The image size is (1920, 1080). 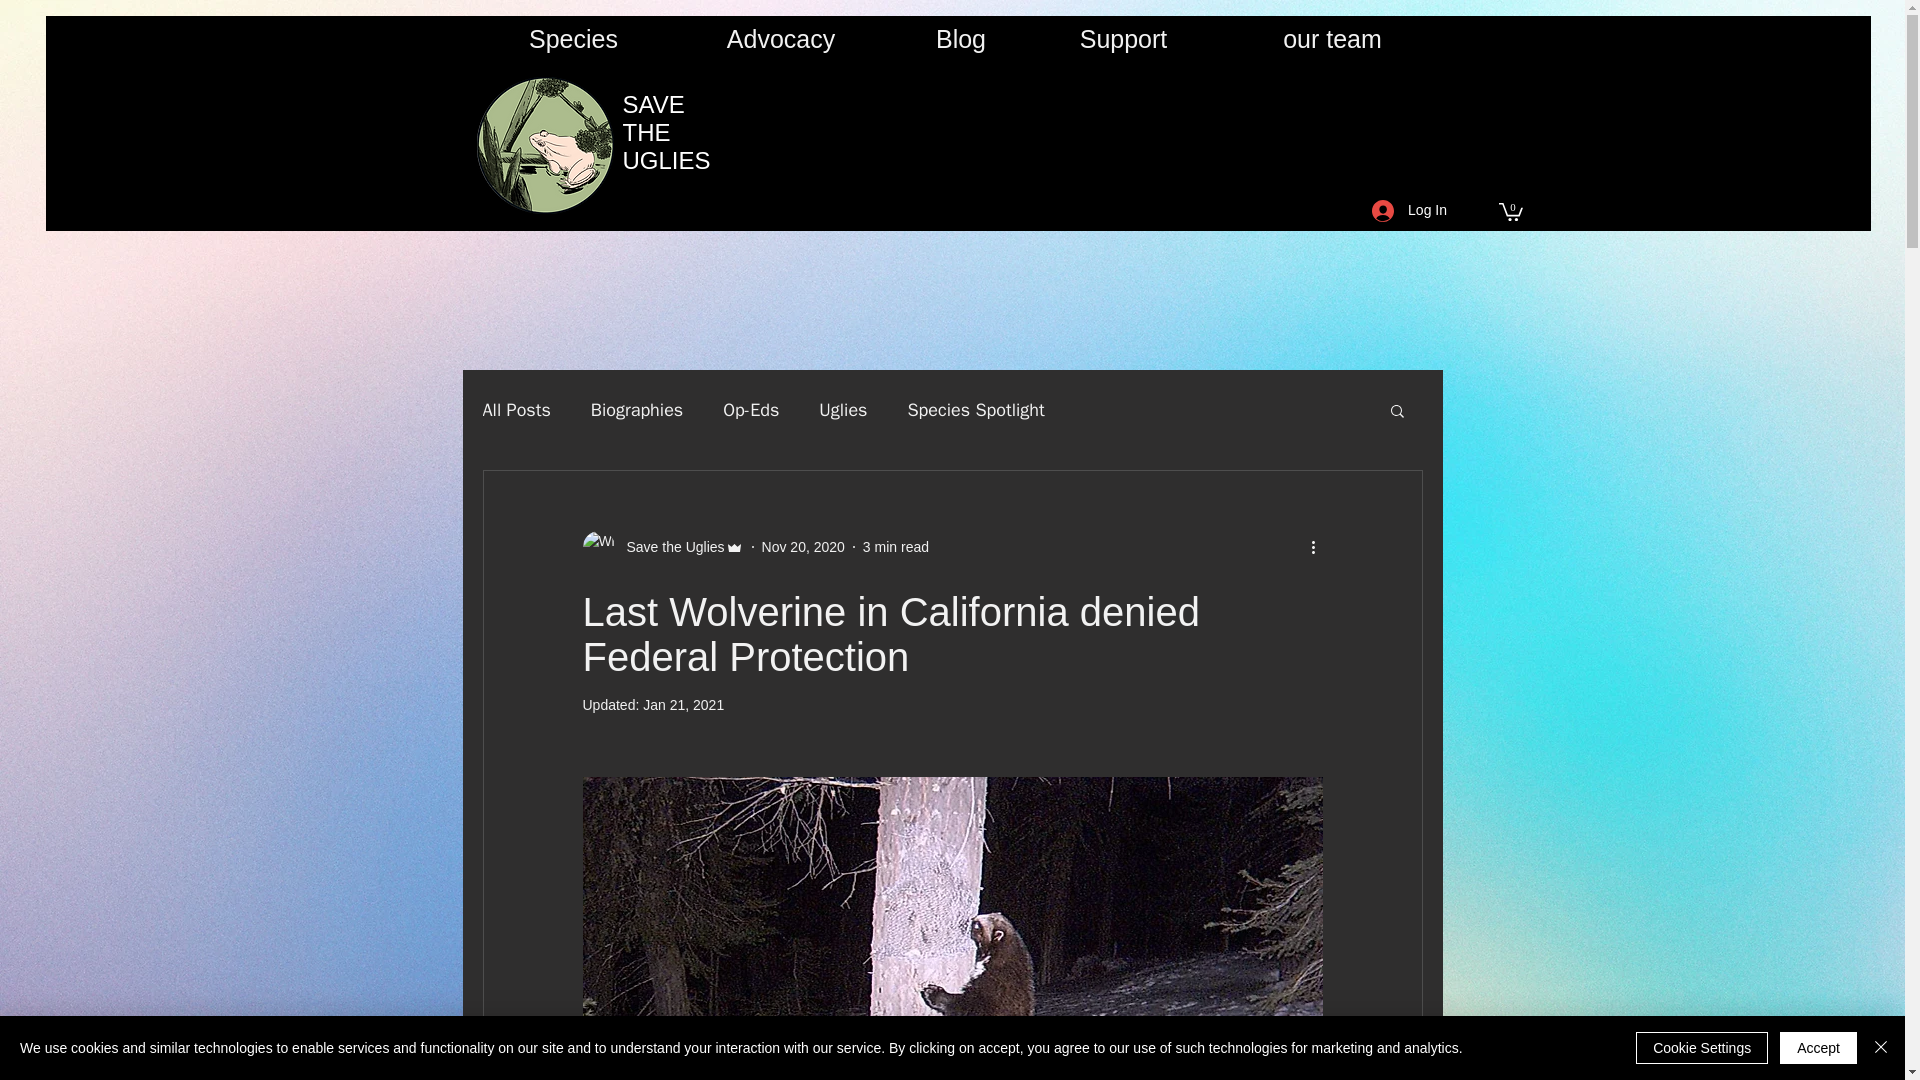 I want to click on 0, so click(x=1510, y=210).